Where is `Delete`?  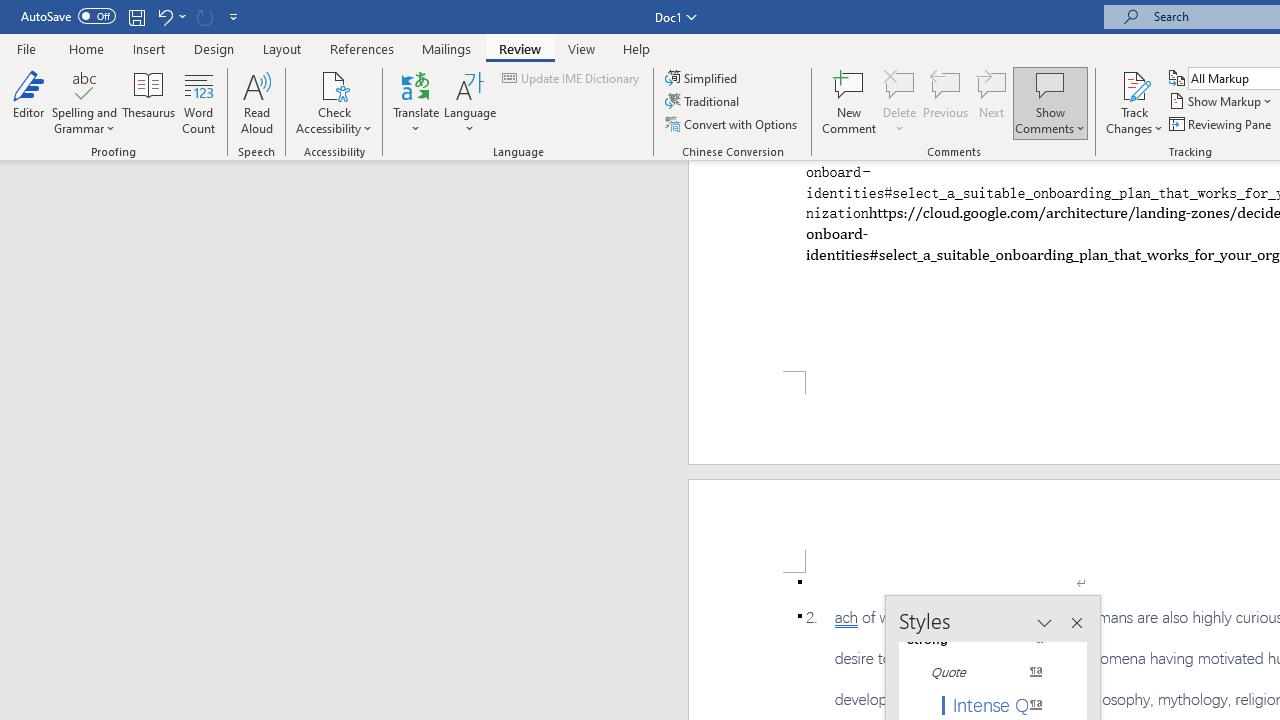 Delete is located at coordinates (900, 102).